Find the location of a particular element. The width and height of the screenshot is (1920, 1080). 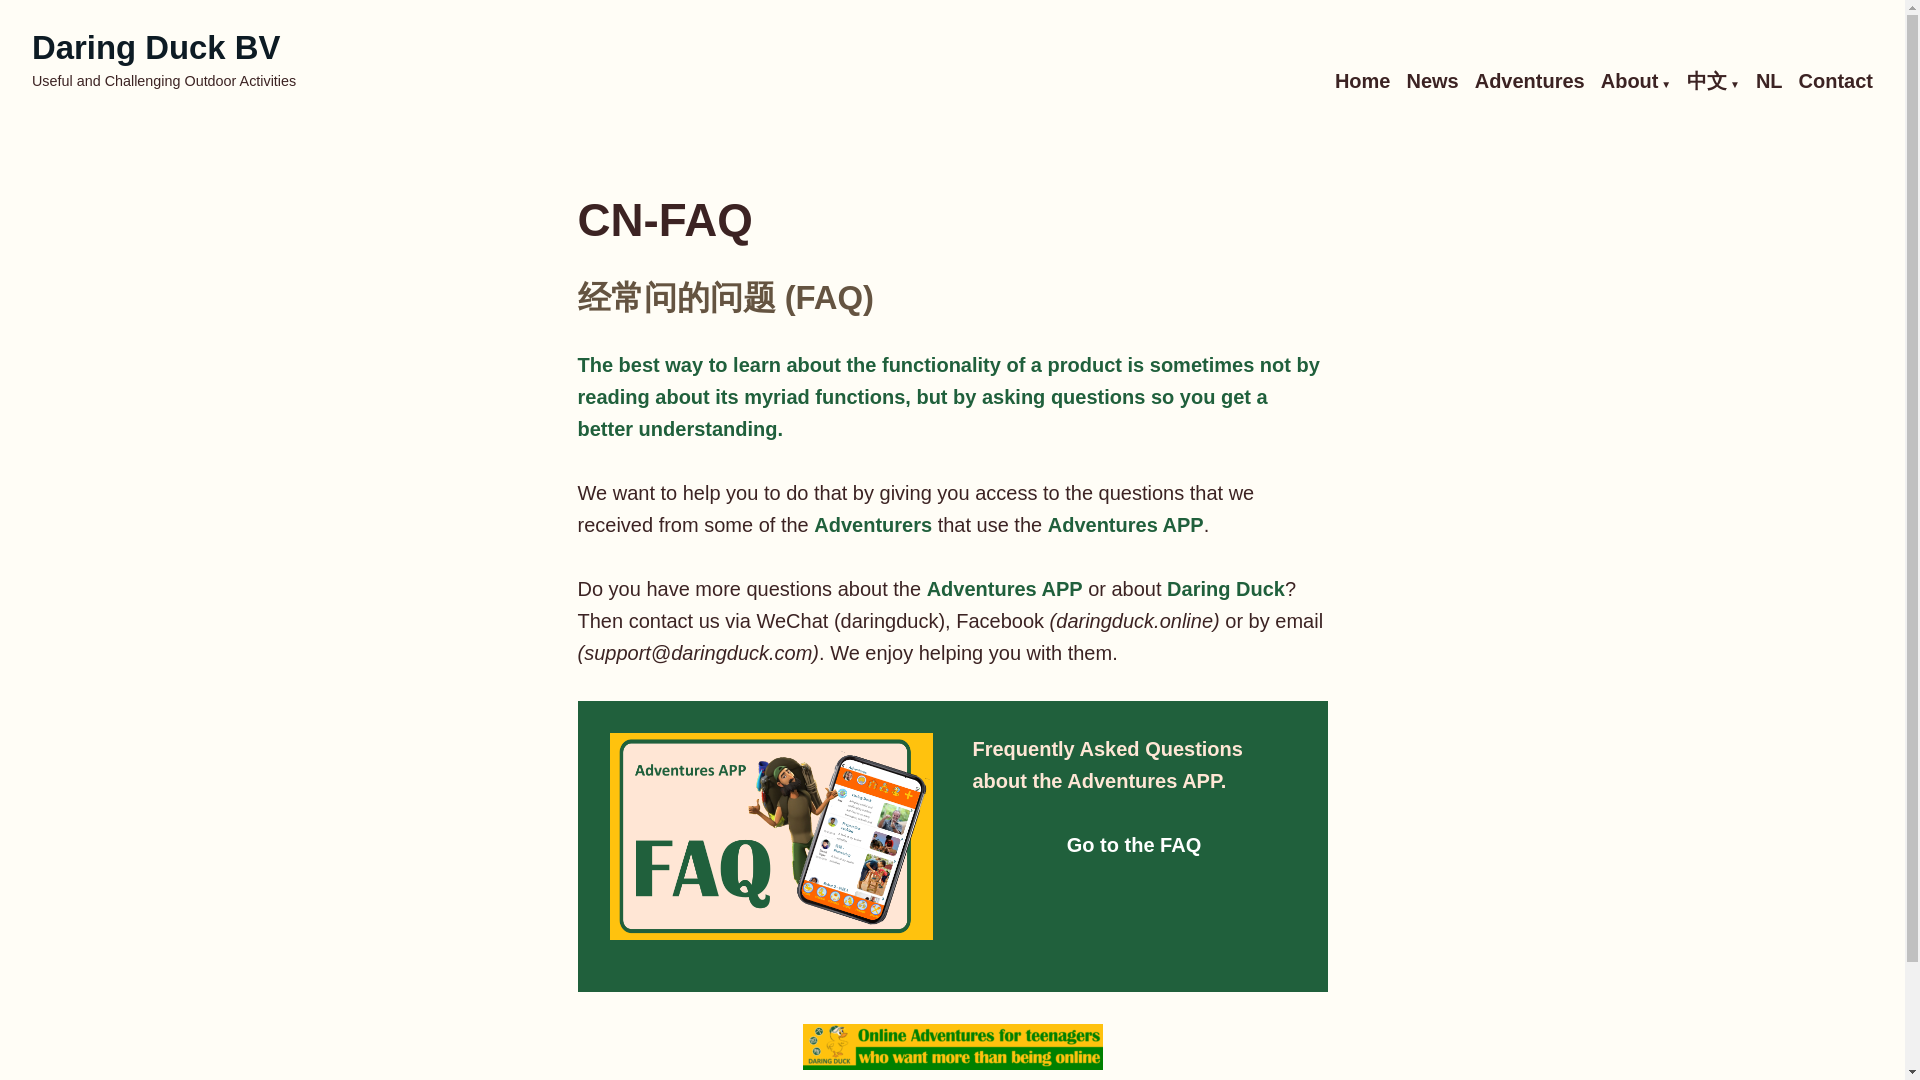

About is located at coordinates (1636, 82).